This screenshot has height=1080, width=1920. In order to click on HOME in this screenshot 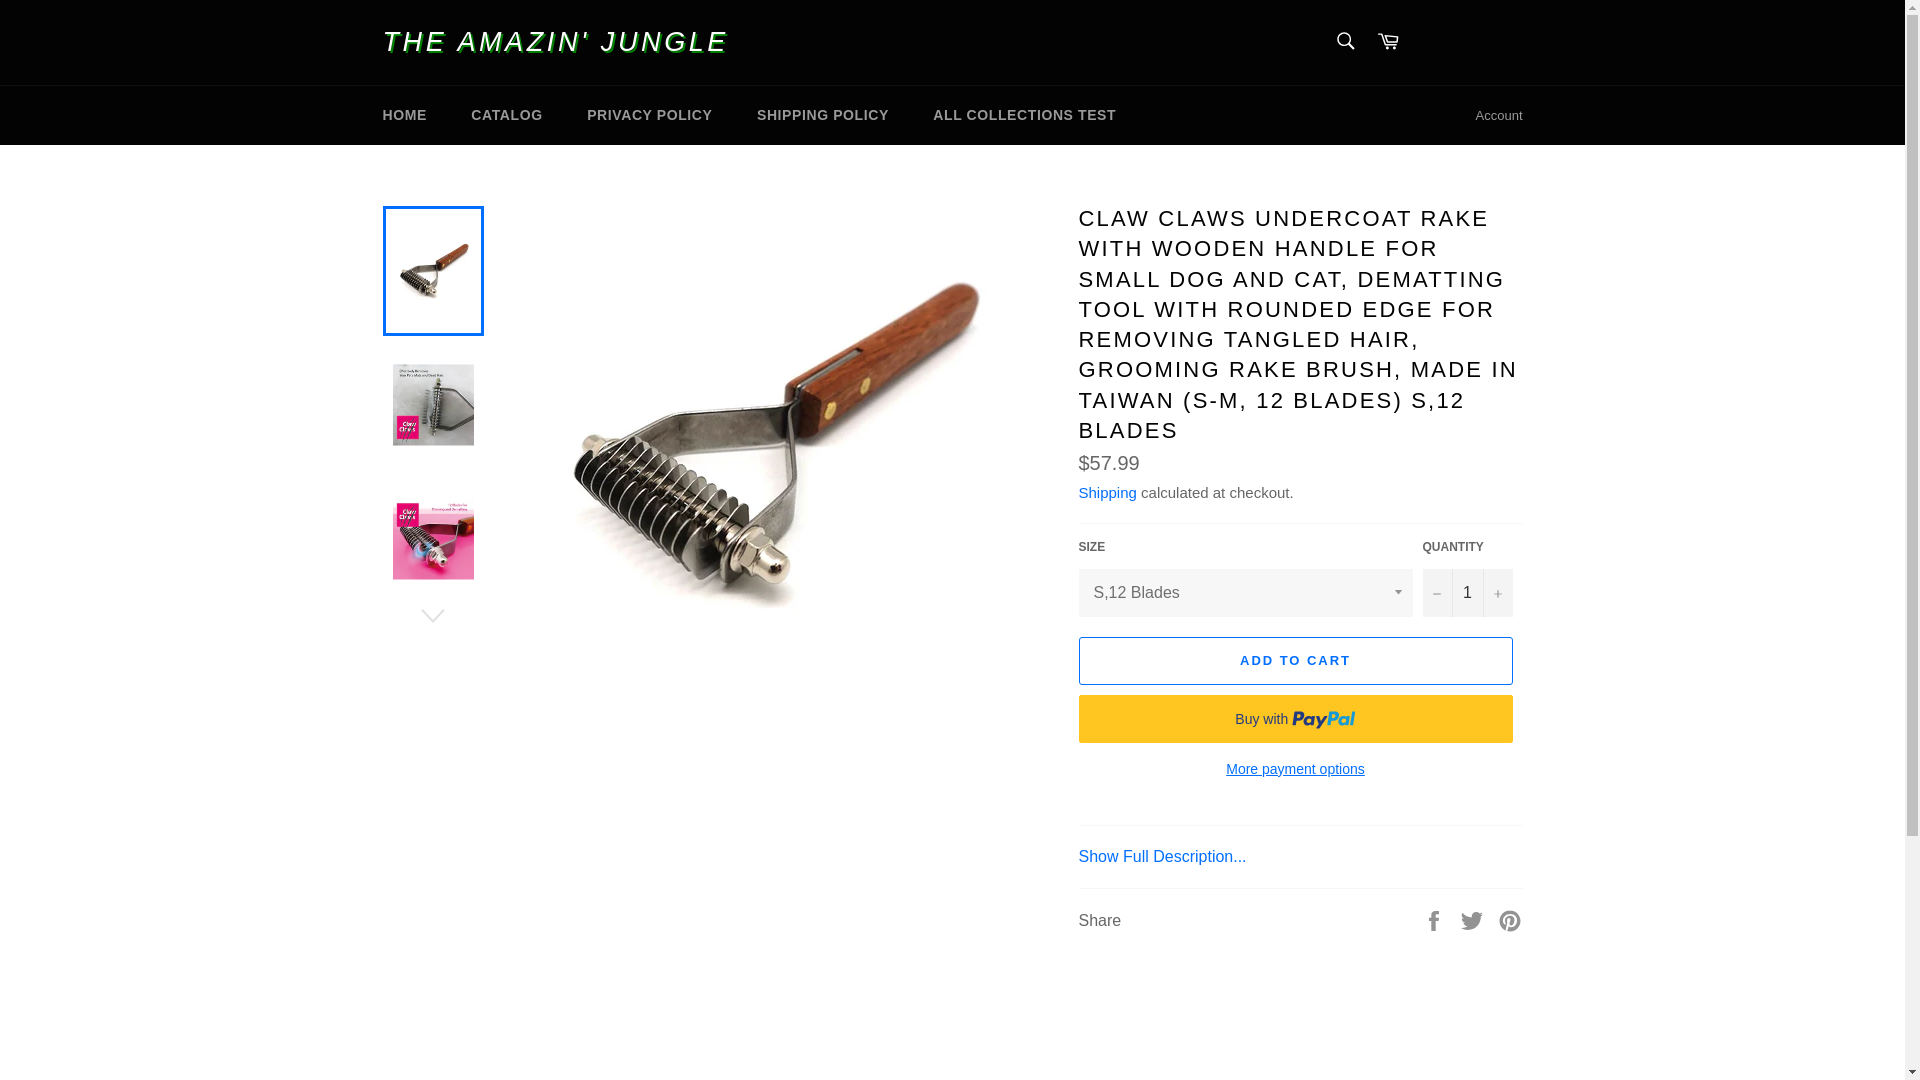, I will do `click(404, 115)`.